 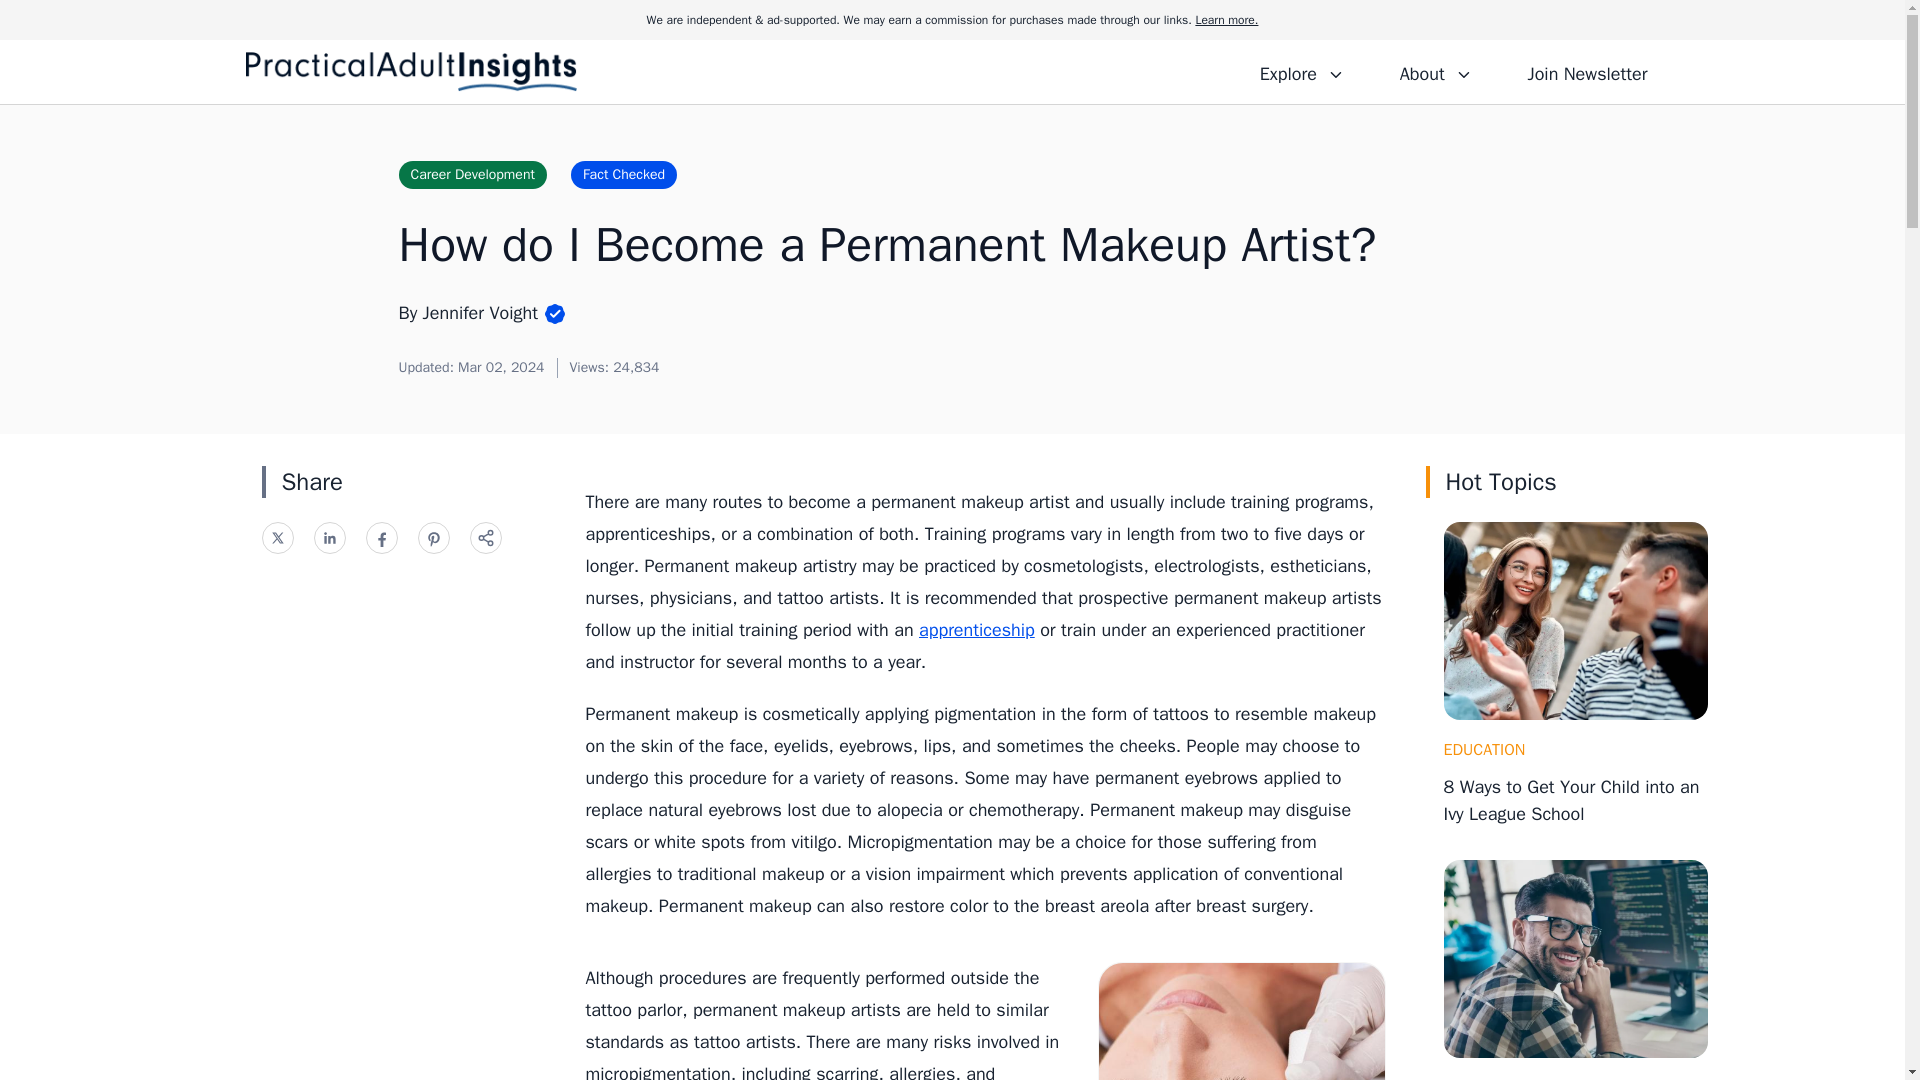 What do you see at coordinates (1435, 71) in the screenshot?
I see `About` at bounding box center [1435, 71].